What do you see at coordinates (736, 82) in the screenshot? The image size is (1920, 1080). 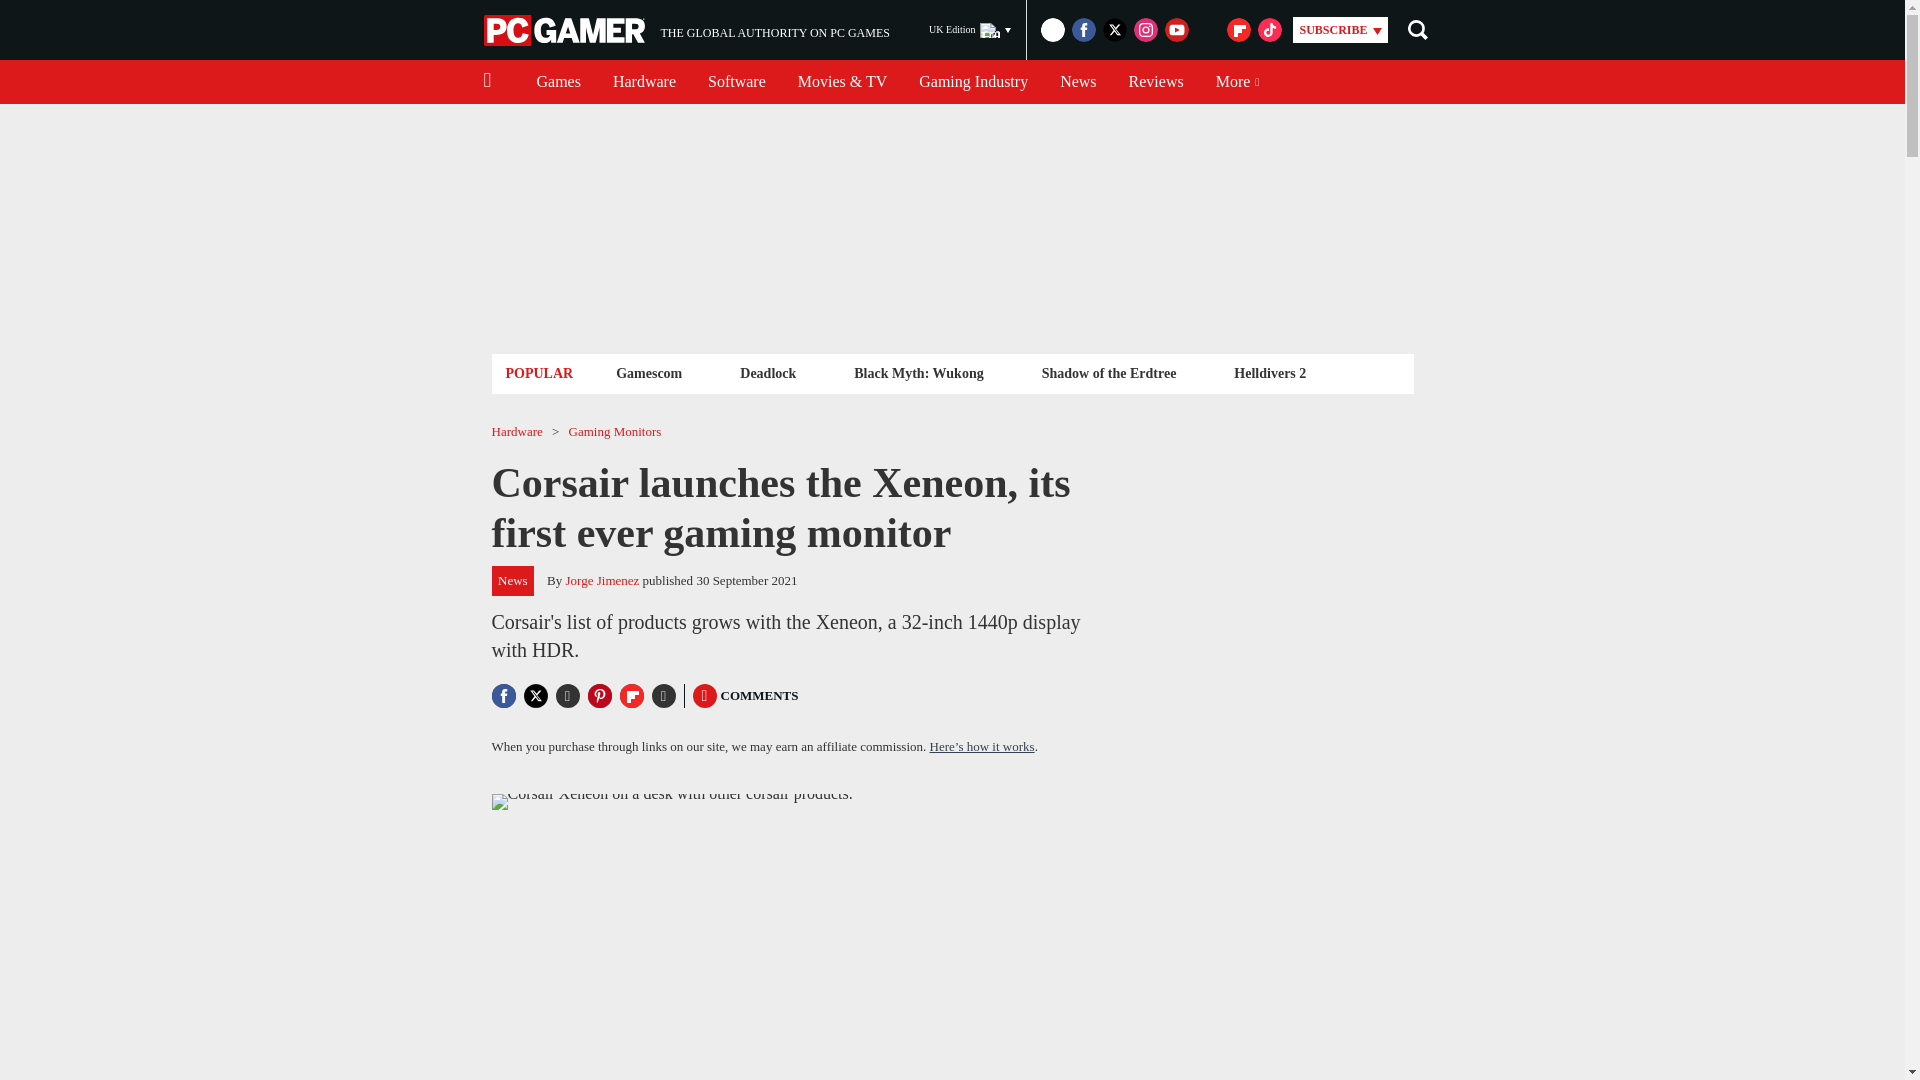 I see `Software` at bounding box center [736, 82].